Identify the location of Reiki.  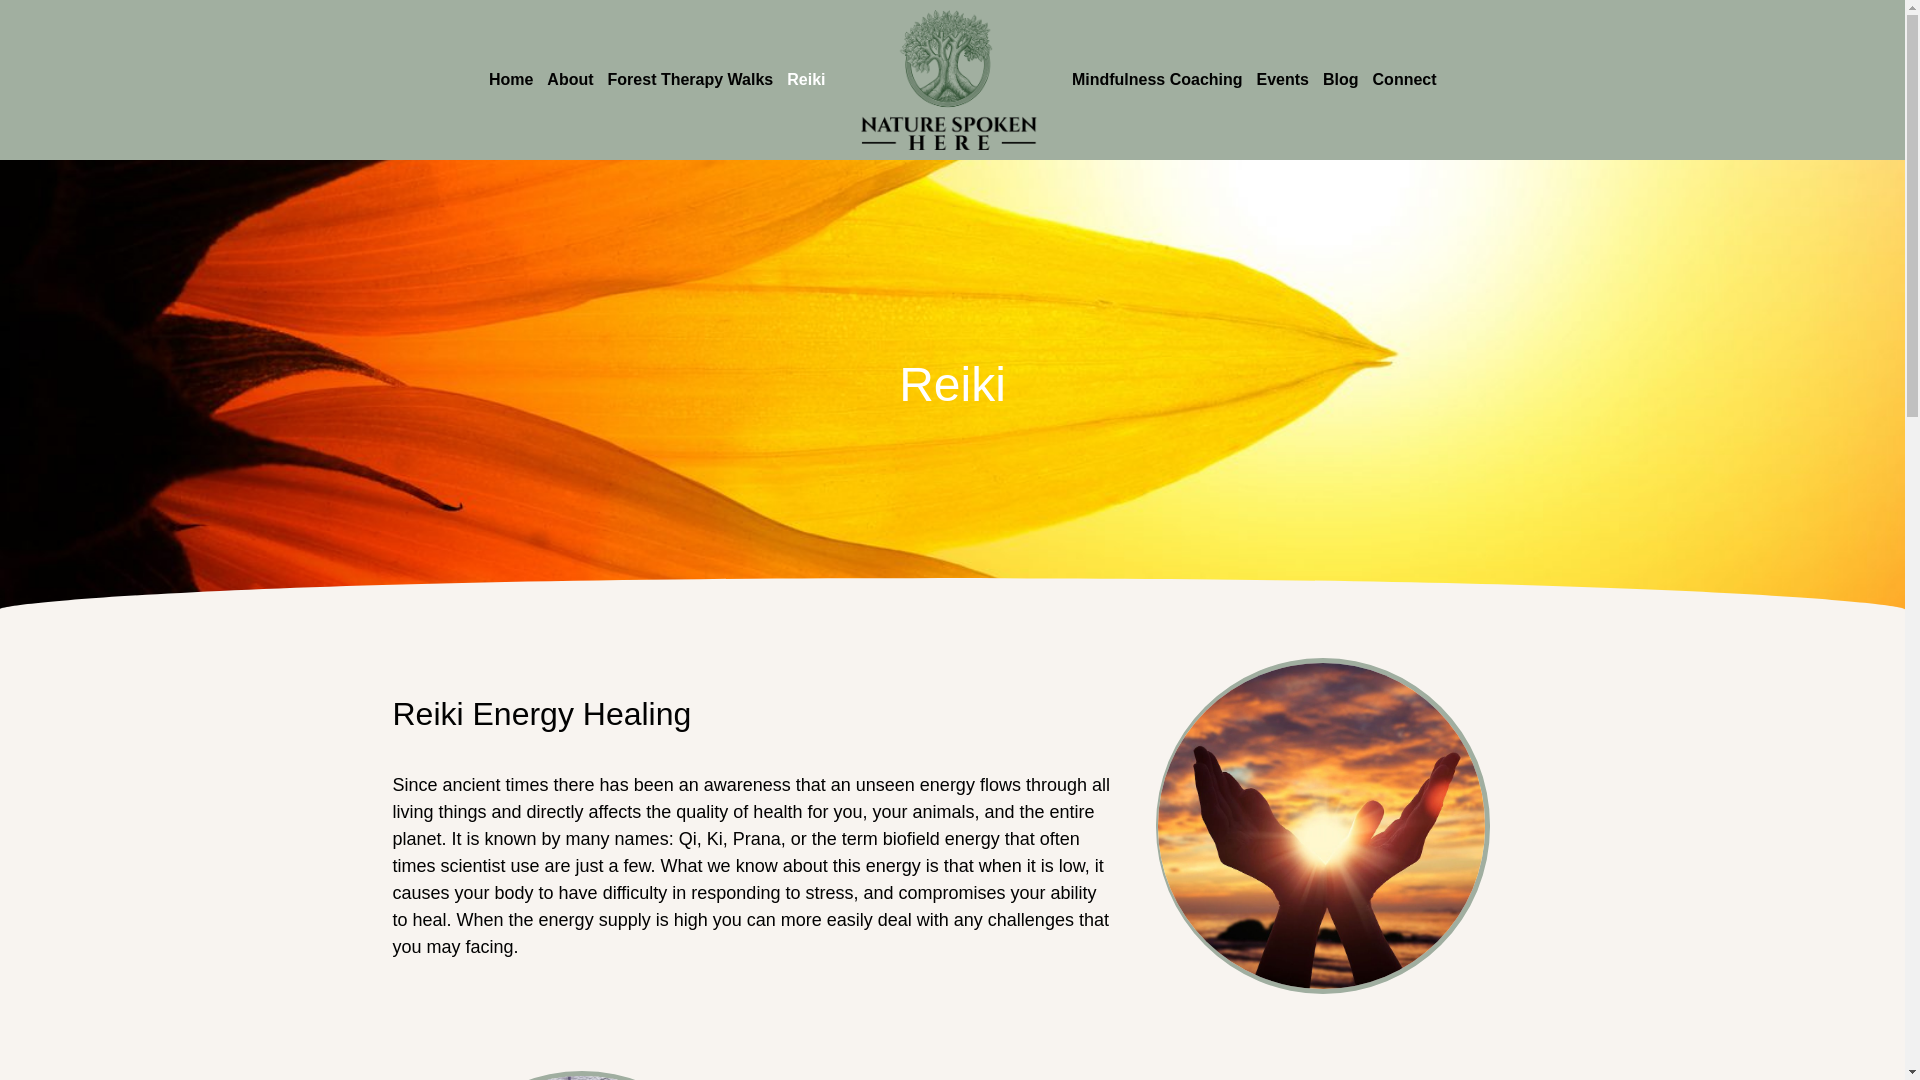
(805, 80).